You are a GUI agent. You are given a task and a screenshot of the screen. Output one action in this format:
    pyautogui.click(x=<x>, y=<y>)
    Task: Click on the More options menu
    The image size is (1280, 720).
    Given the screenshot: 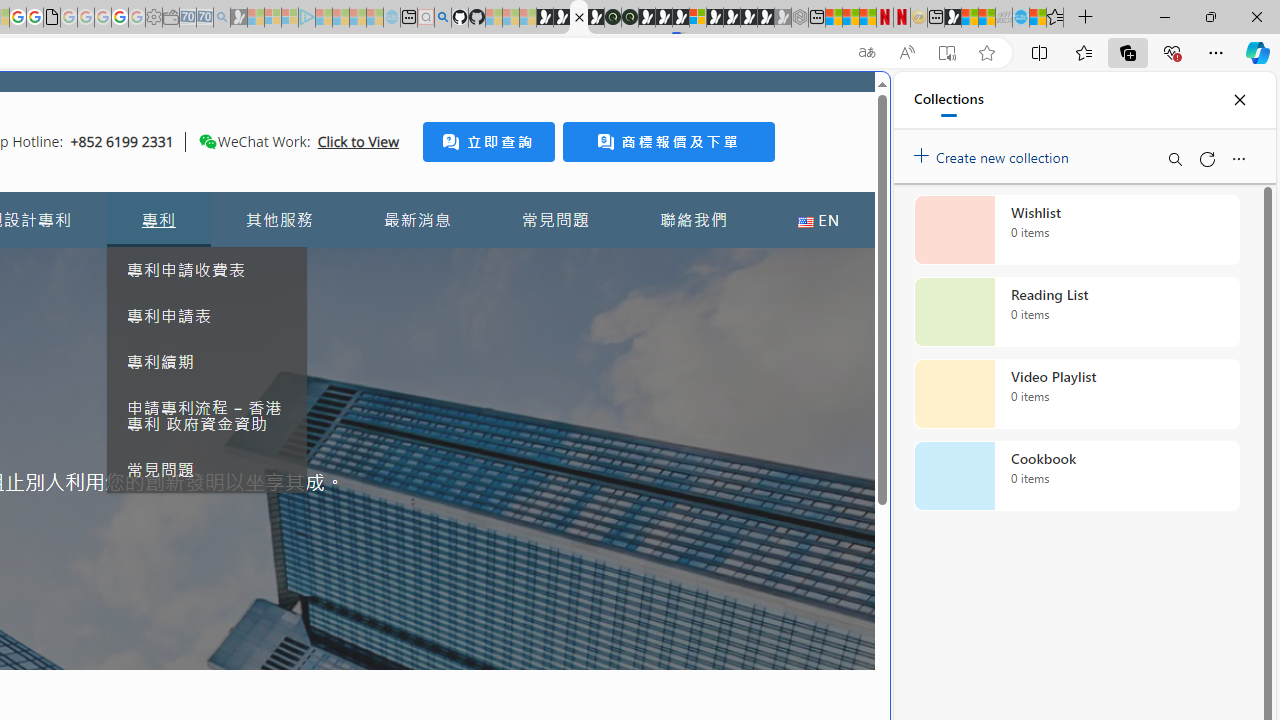 What is the action you would take?
    pyautogui.click(x=1238, y=158)
    